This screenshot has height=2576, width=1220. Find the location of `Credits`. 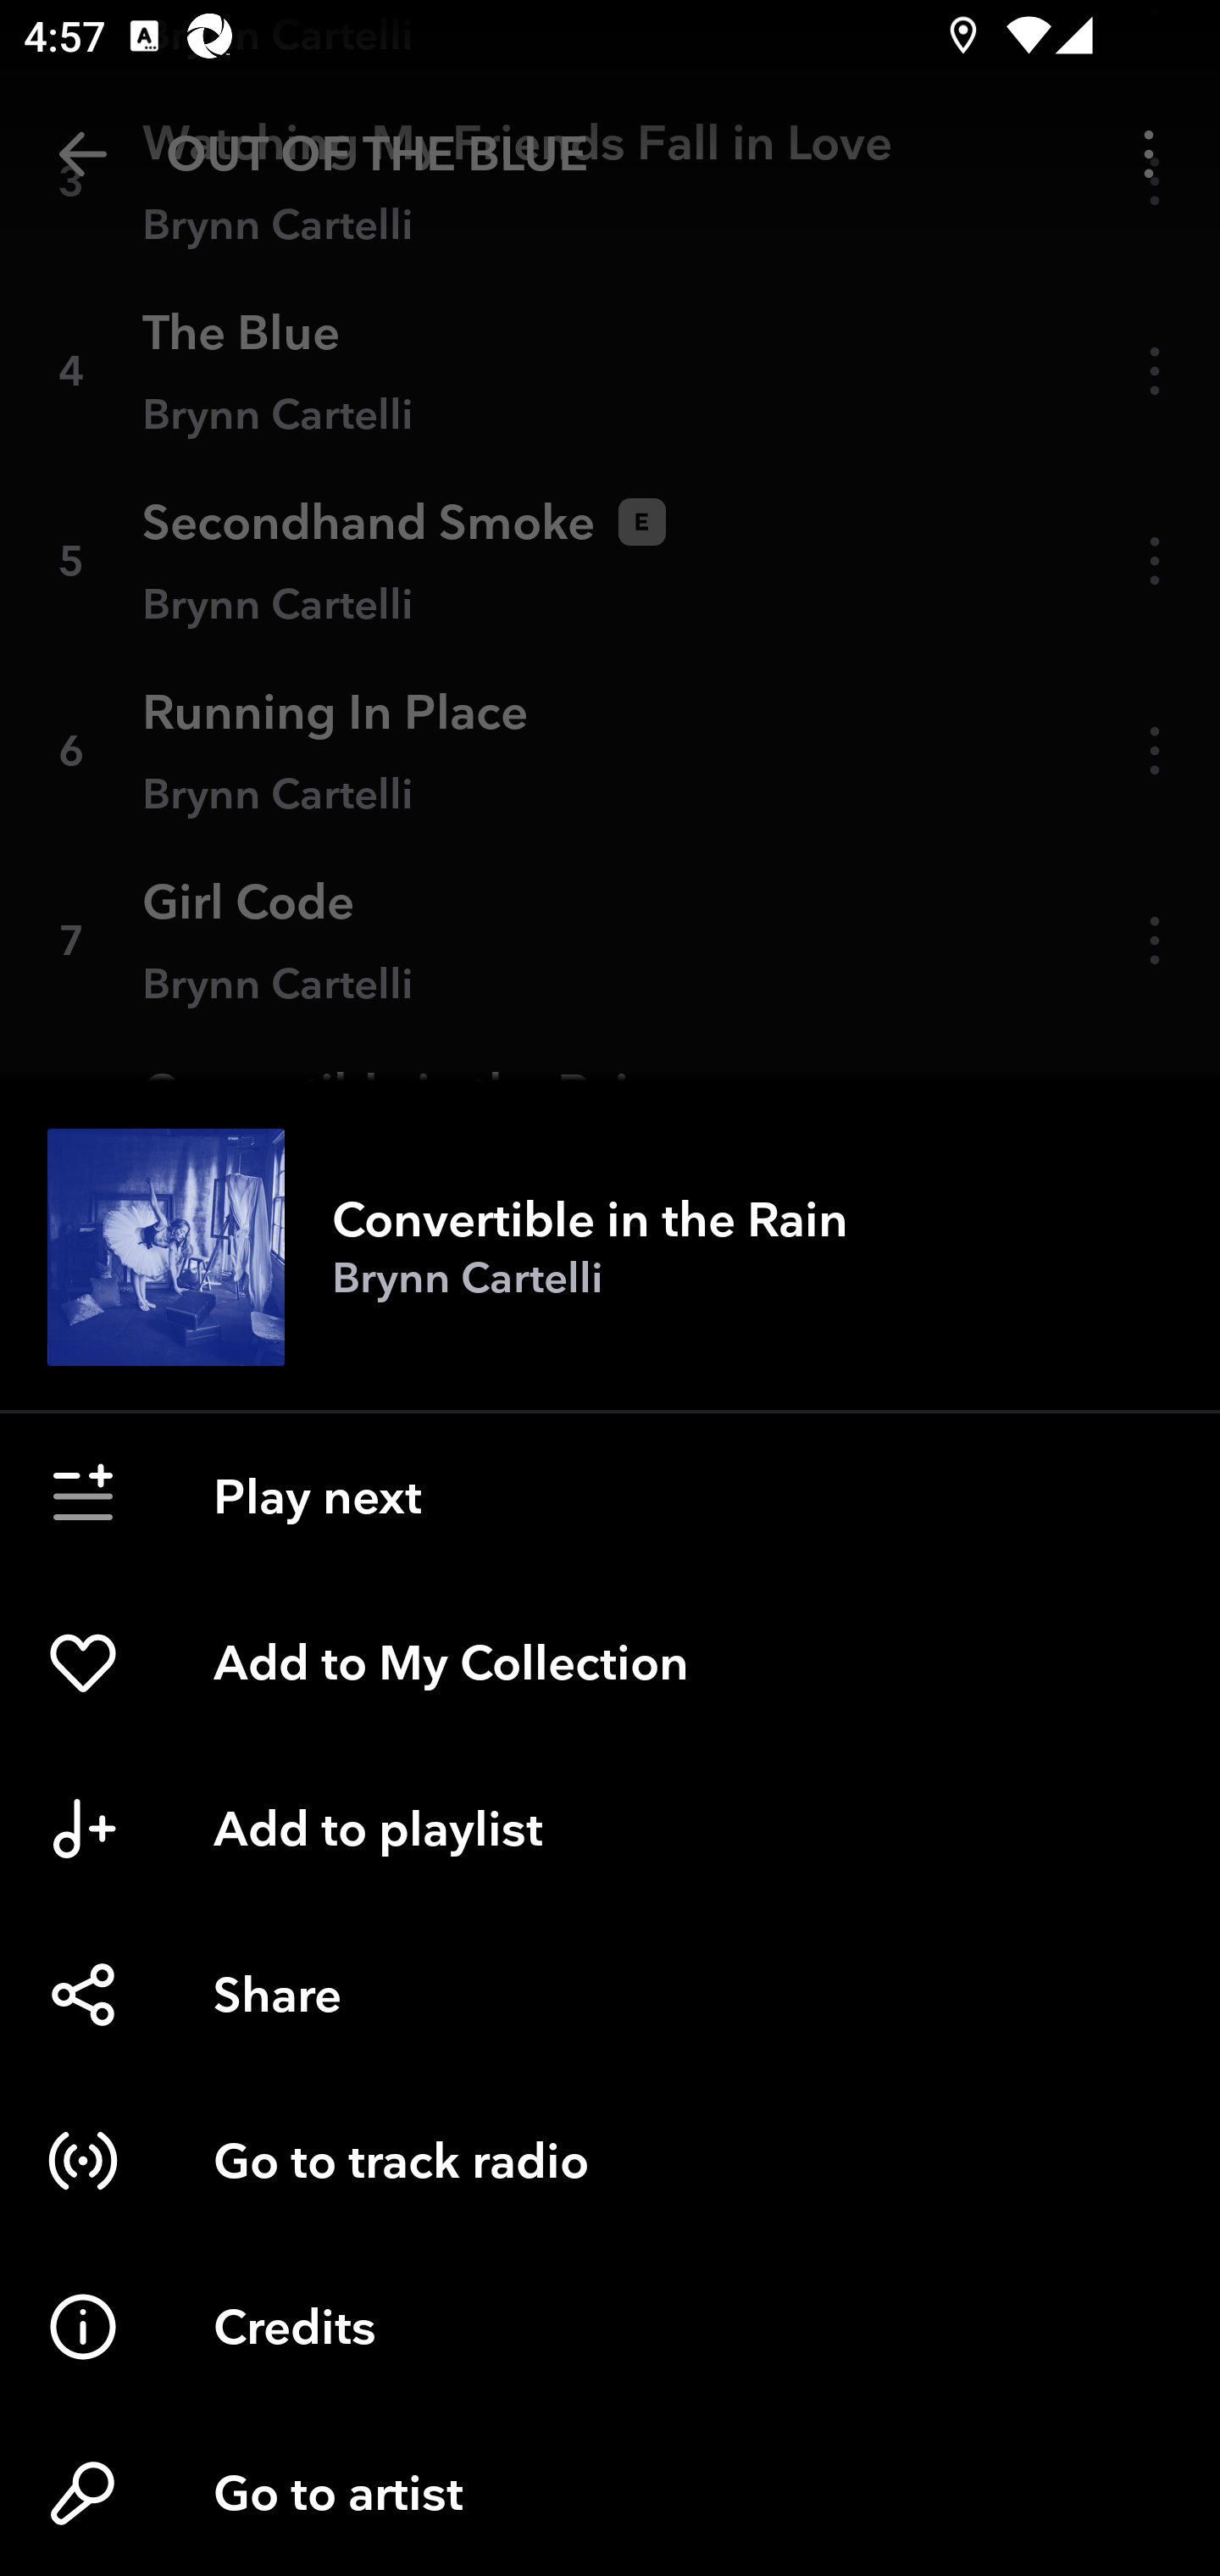

Credits is located at coordinates (610, 2327).